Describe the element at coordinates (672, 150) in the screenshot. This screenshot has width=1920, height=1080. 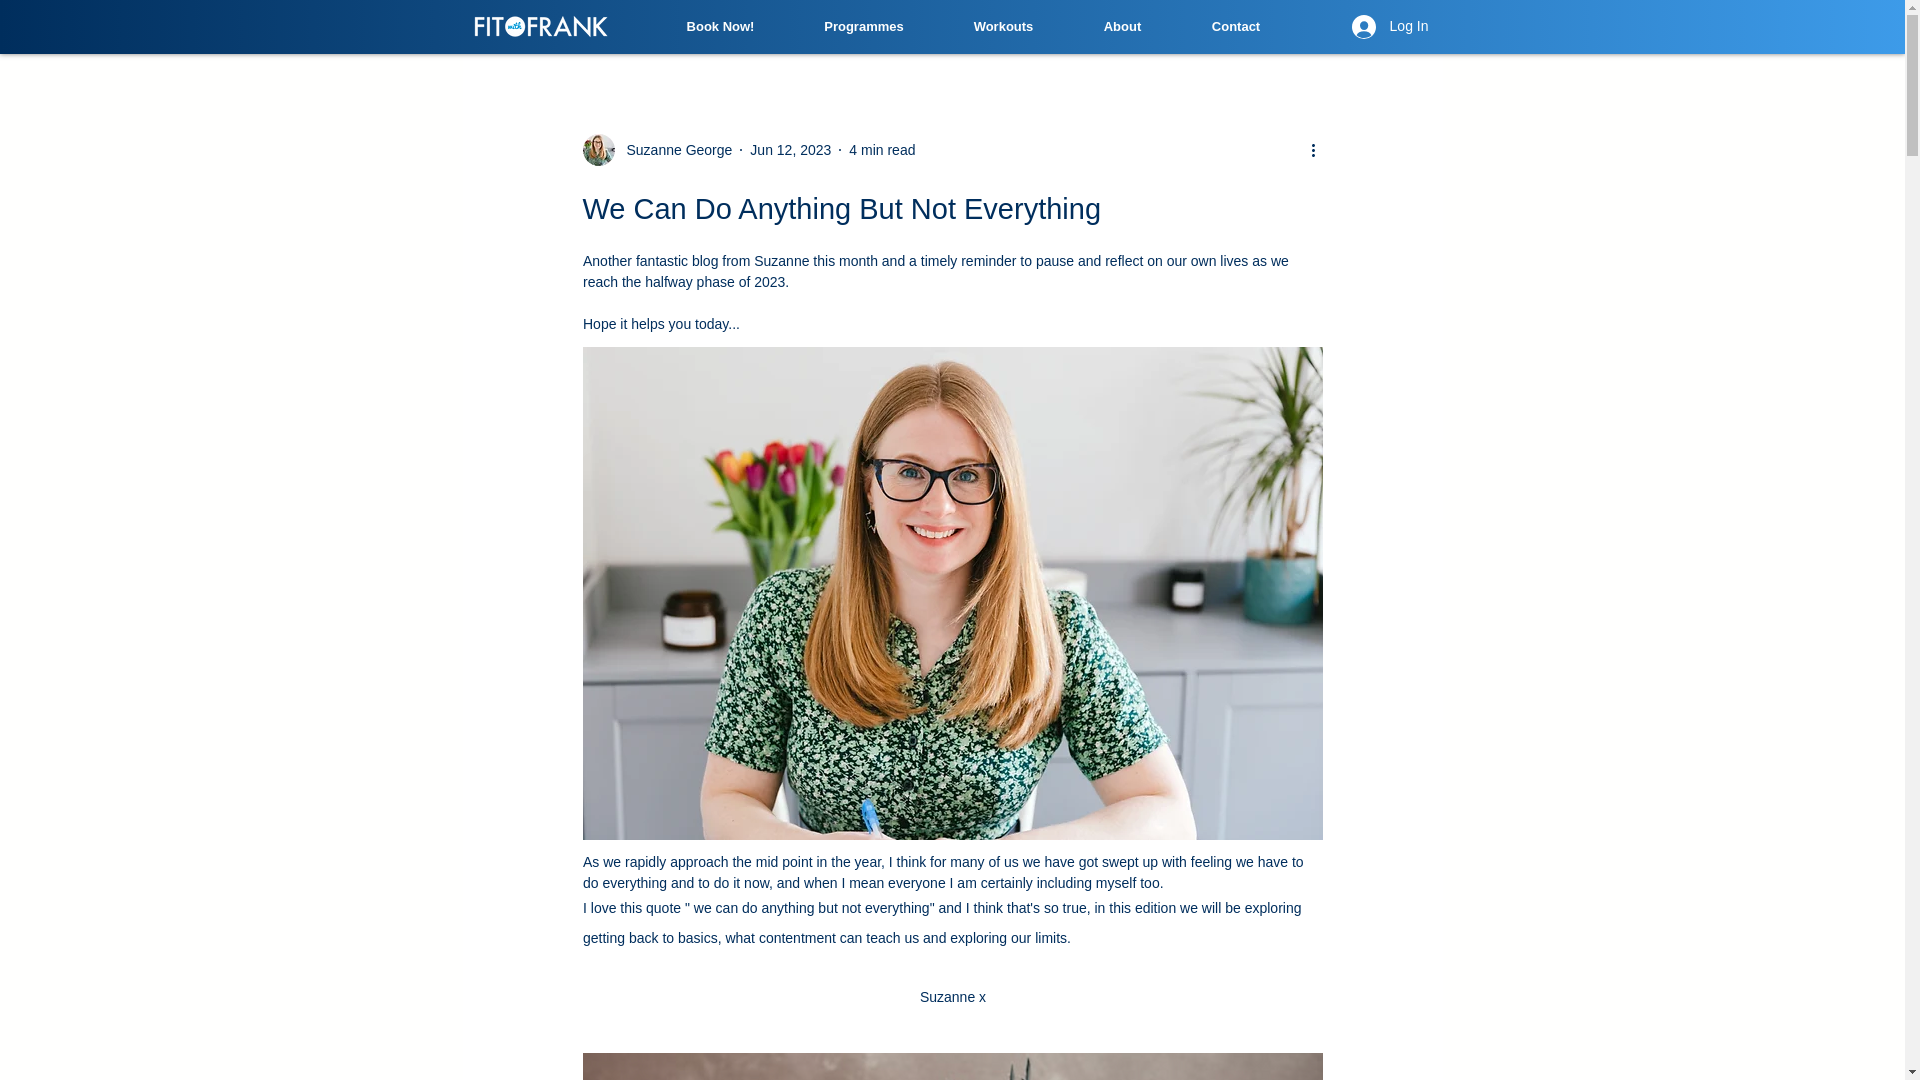
I see `Suzanne George` at that location.